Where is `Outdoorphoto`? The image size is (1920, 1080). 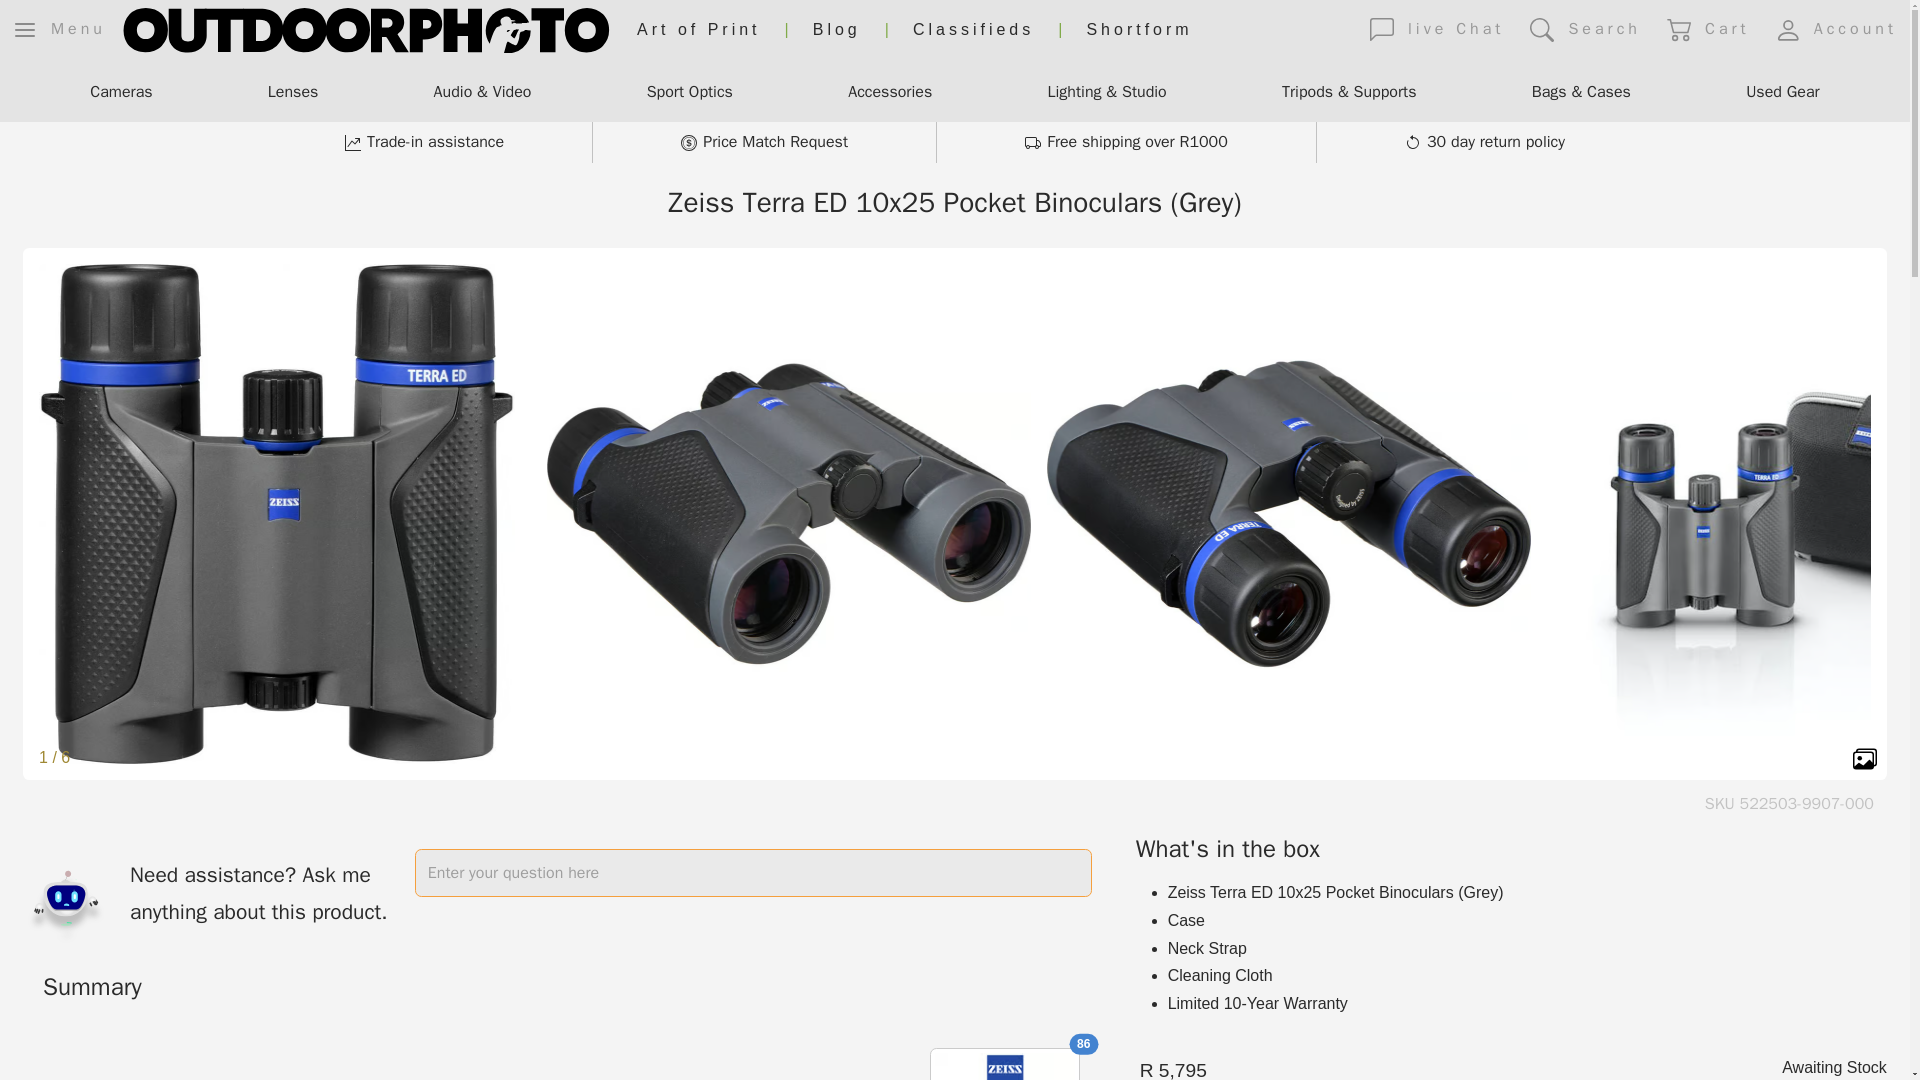 Outdoorphoto is located at coordinates (365, 30).